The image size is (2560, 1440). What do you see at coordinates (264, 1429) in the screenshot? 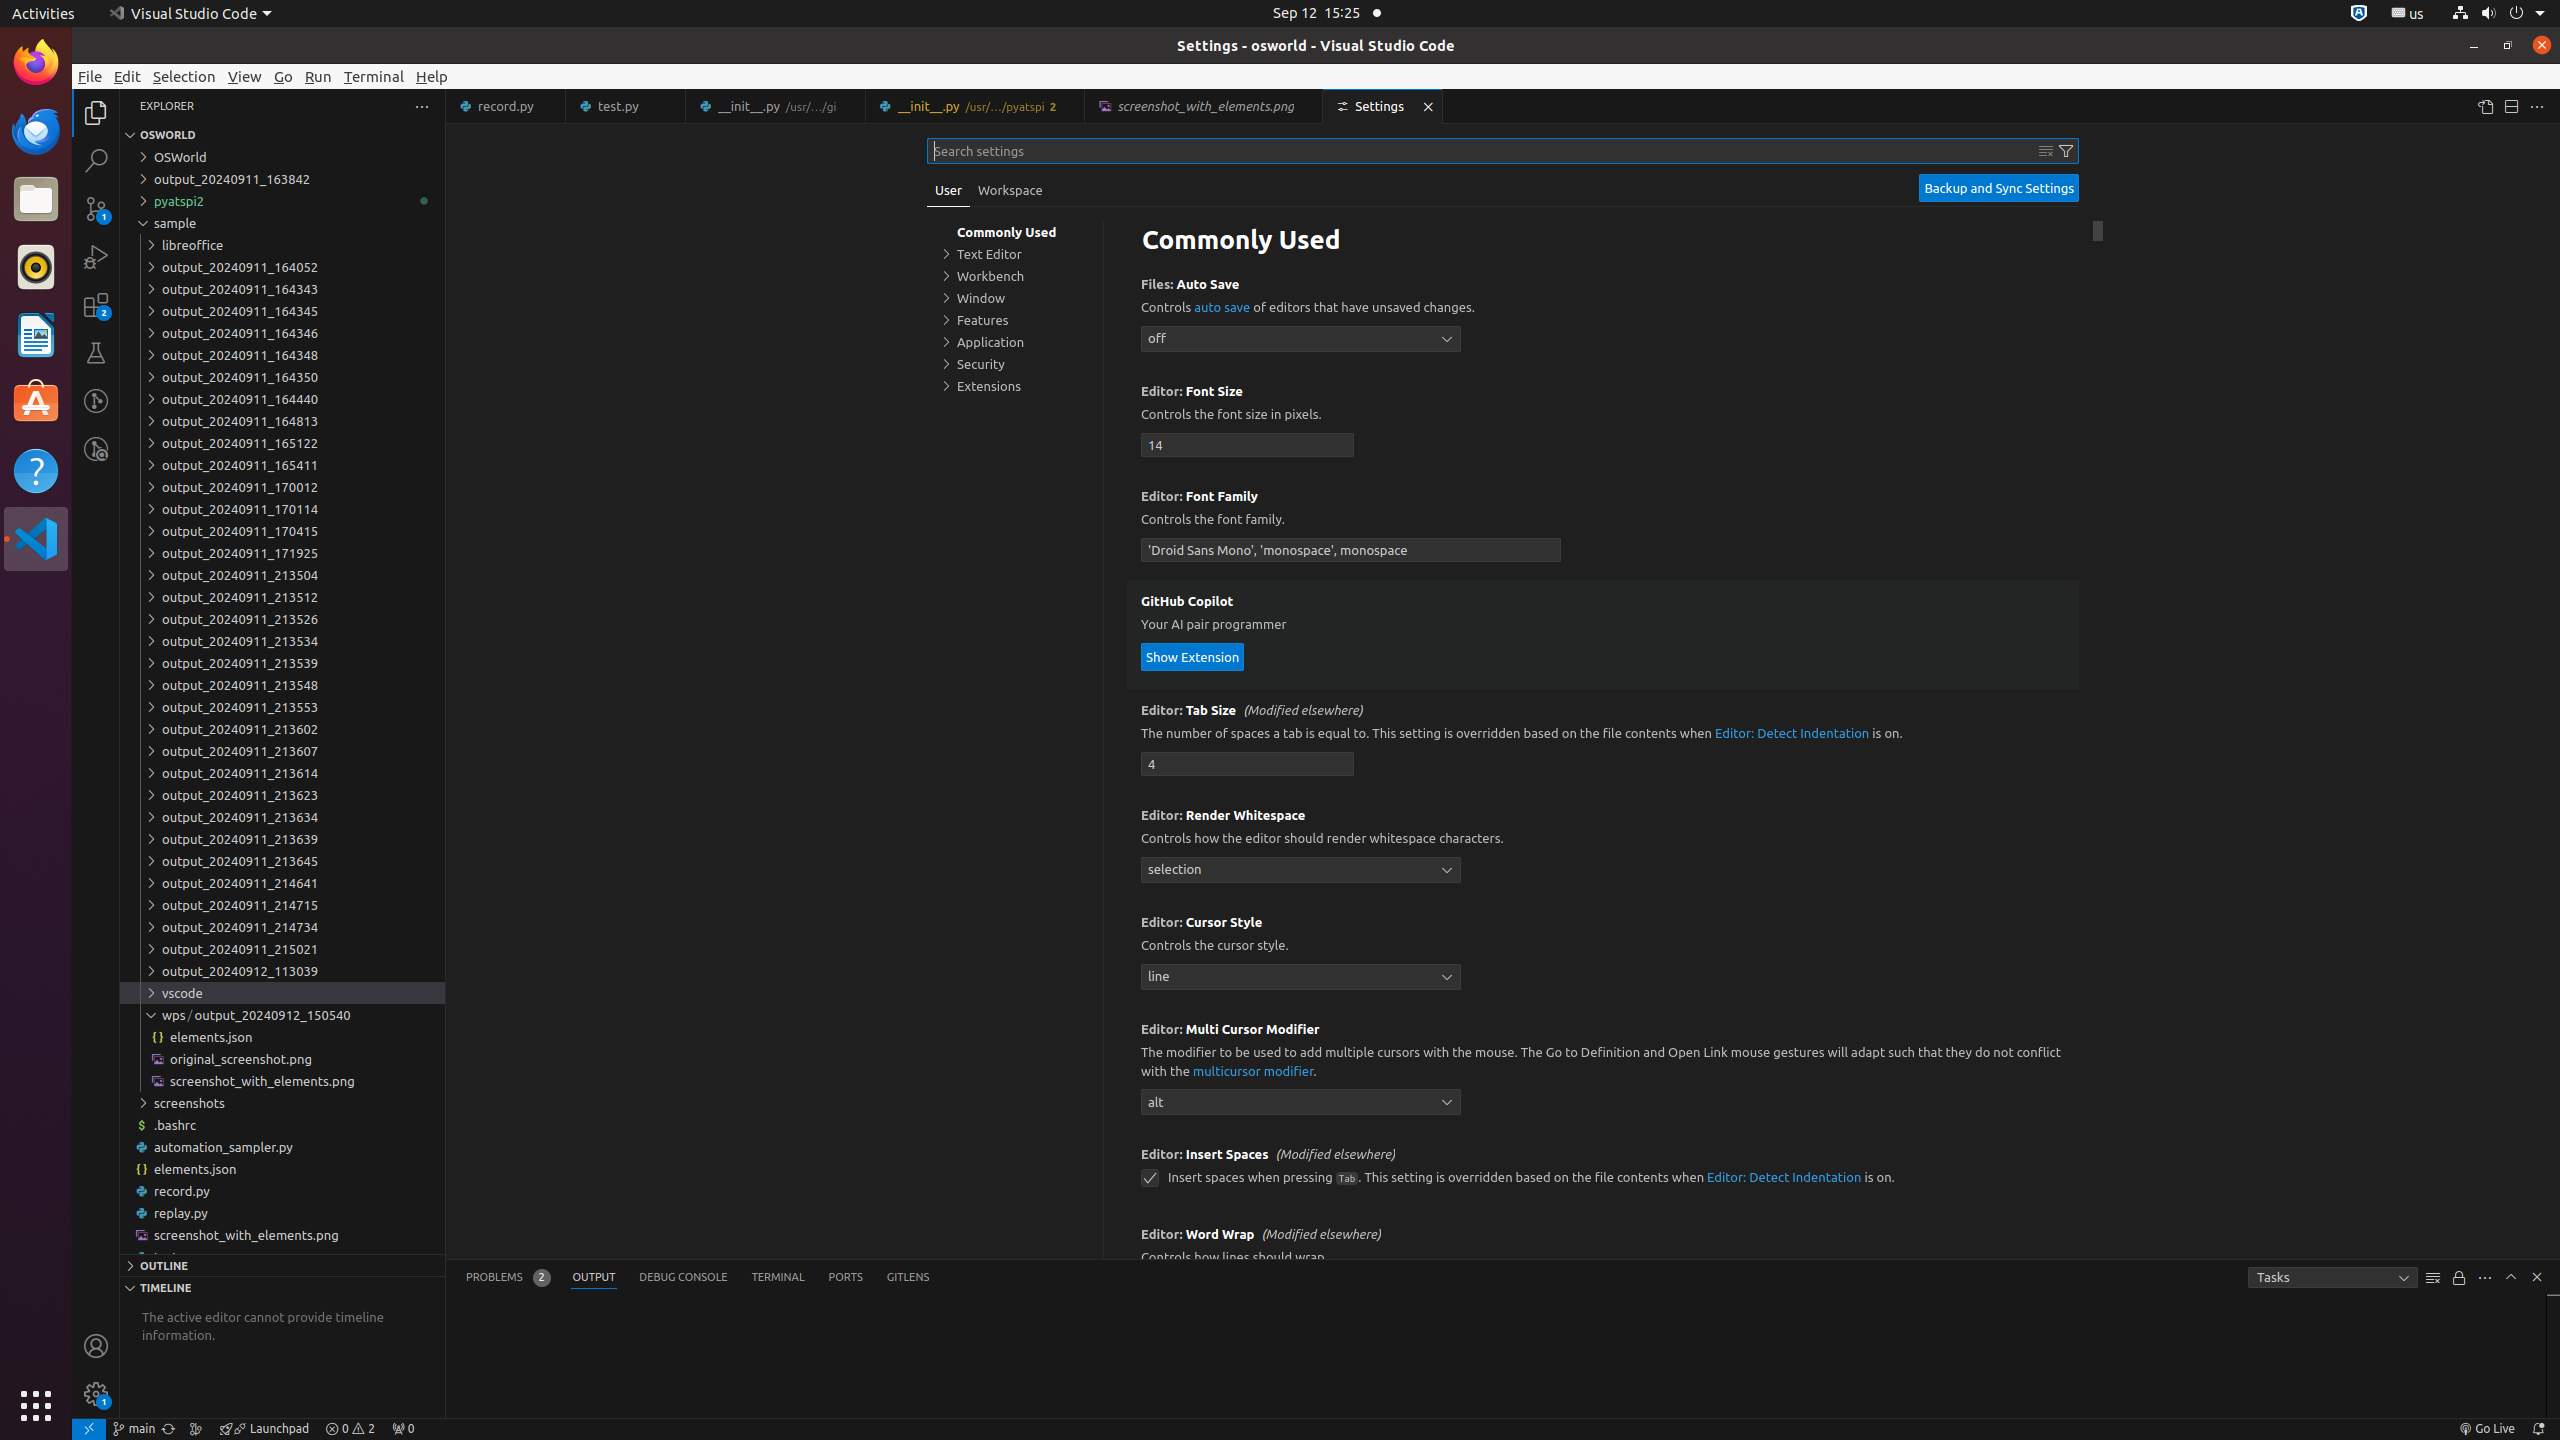
I see `rocket gitlens-unplug Launchpad, GitLens Launchpad ᴘʀᴇᴠɪᴇᴡ    &mdash;    [$(question)](command:gitlens.launchpad.indicator.action?%22info%22 "What is this?") [$(gear)](command:workbench.action.openSettings?%22gitlens.launchpad%22 "Settings")  |  [$(circle-slash) Hide](command:gitlens.launchpad.indicator.action?%22hide%22 "Hide") --- [Launchpad](command:gitlens.launchpad.indicator.action?%info%22 "Learn about Launchpad") organizes your pull requests into actionable groups to help you focus and keep your team unblocked. It's always accessible using the `GitLens: Open Launchpad` command from the Command Palette. --- [Connect an integration](command:gitlens.showLaunchpad?%7B%22source%22%3A%22launchpad-indicator%22%7D "Connect an integration") to get started.` at bounding box center [264, 1429].